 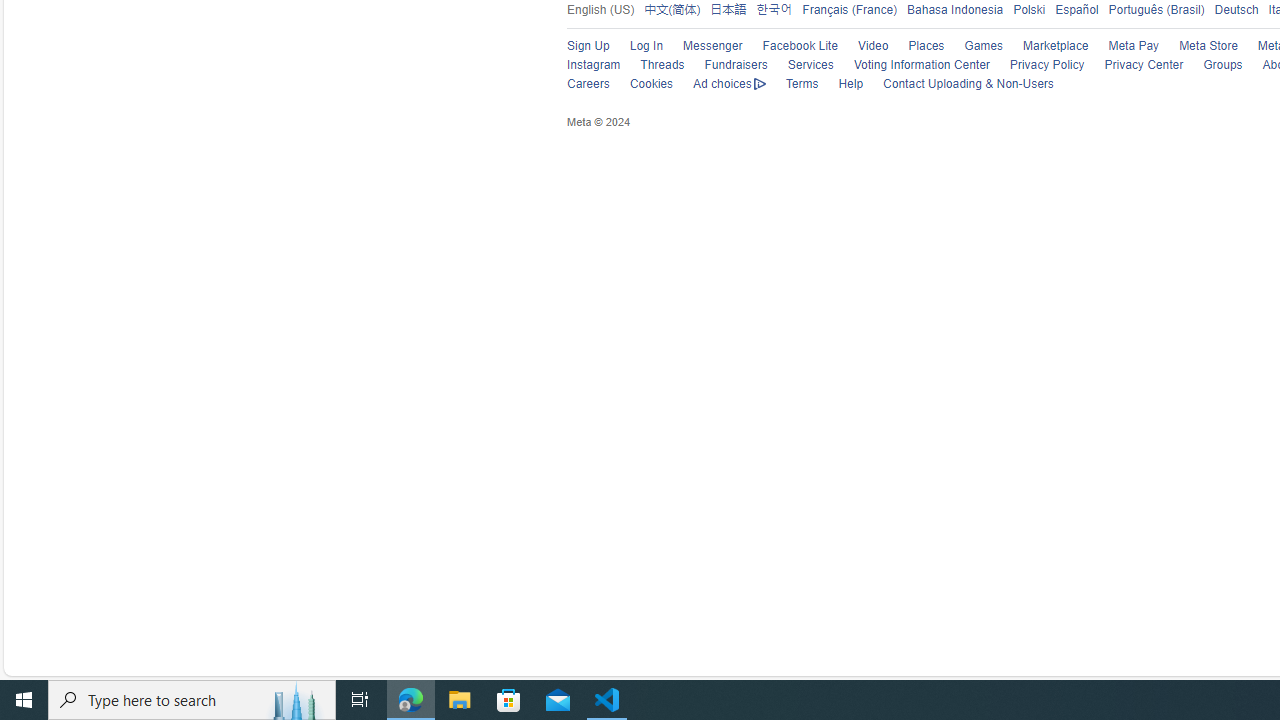 What do you see at coordinates (636, 46) in the screenshot?
I see `Log In` at bounding box center [636, 46].